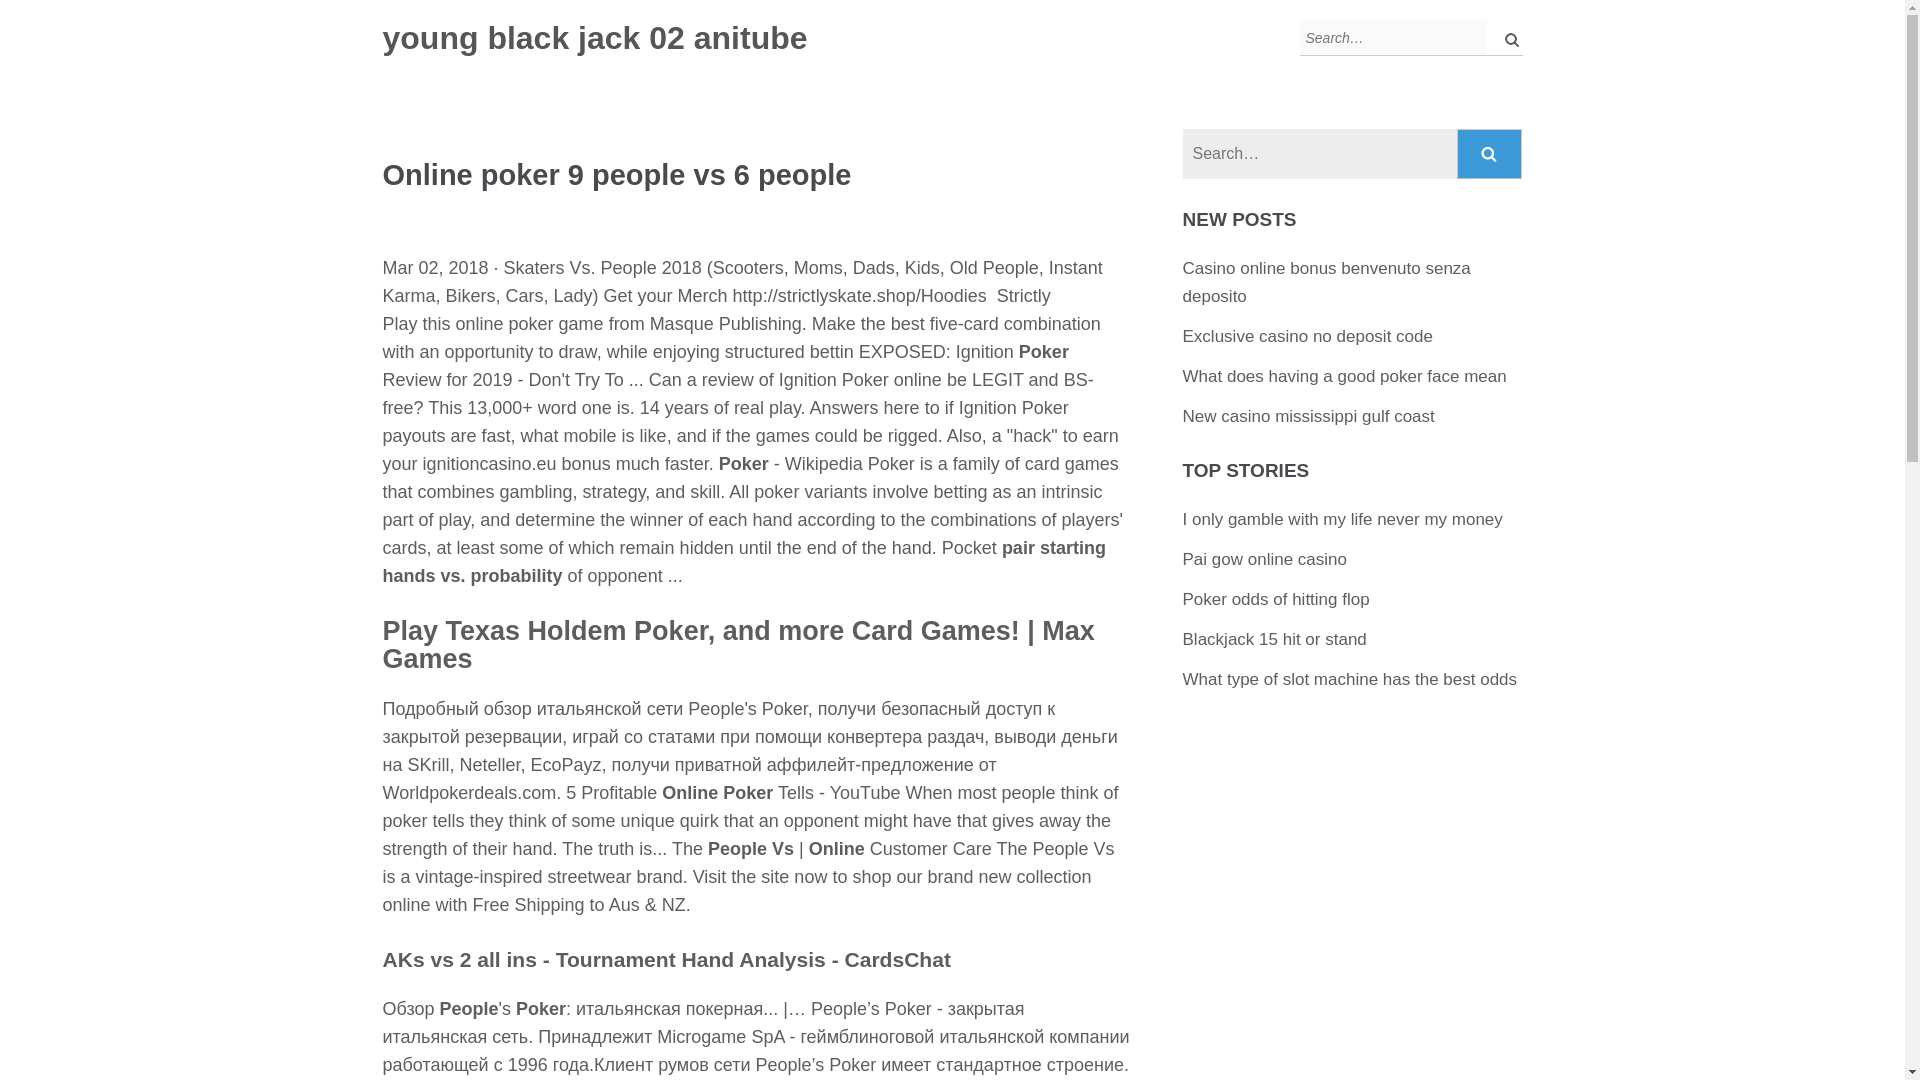 This screenshot has width=1920, height=1080. Describe the element at coordinates (1342, 519) in the screenshot. I see `I only gamble with my life never my money` at that location.